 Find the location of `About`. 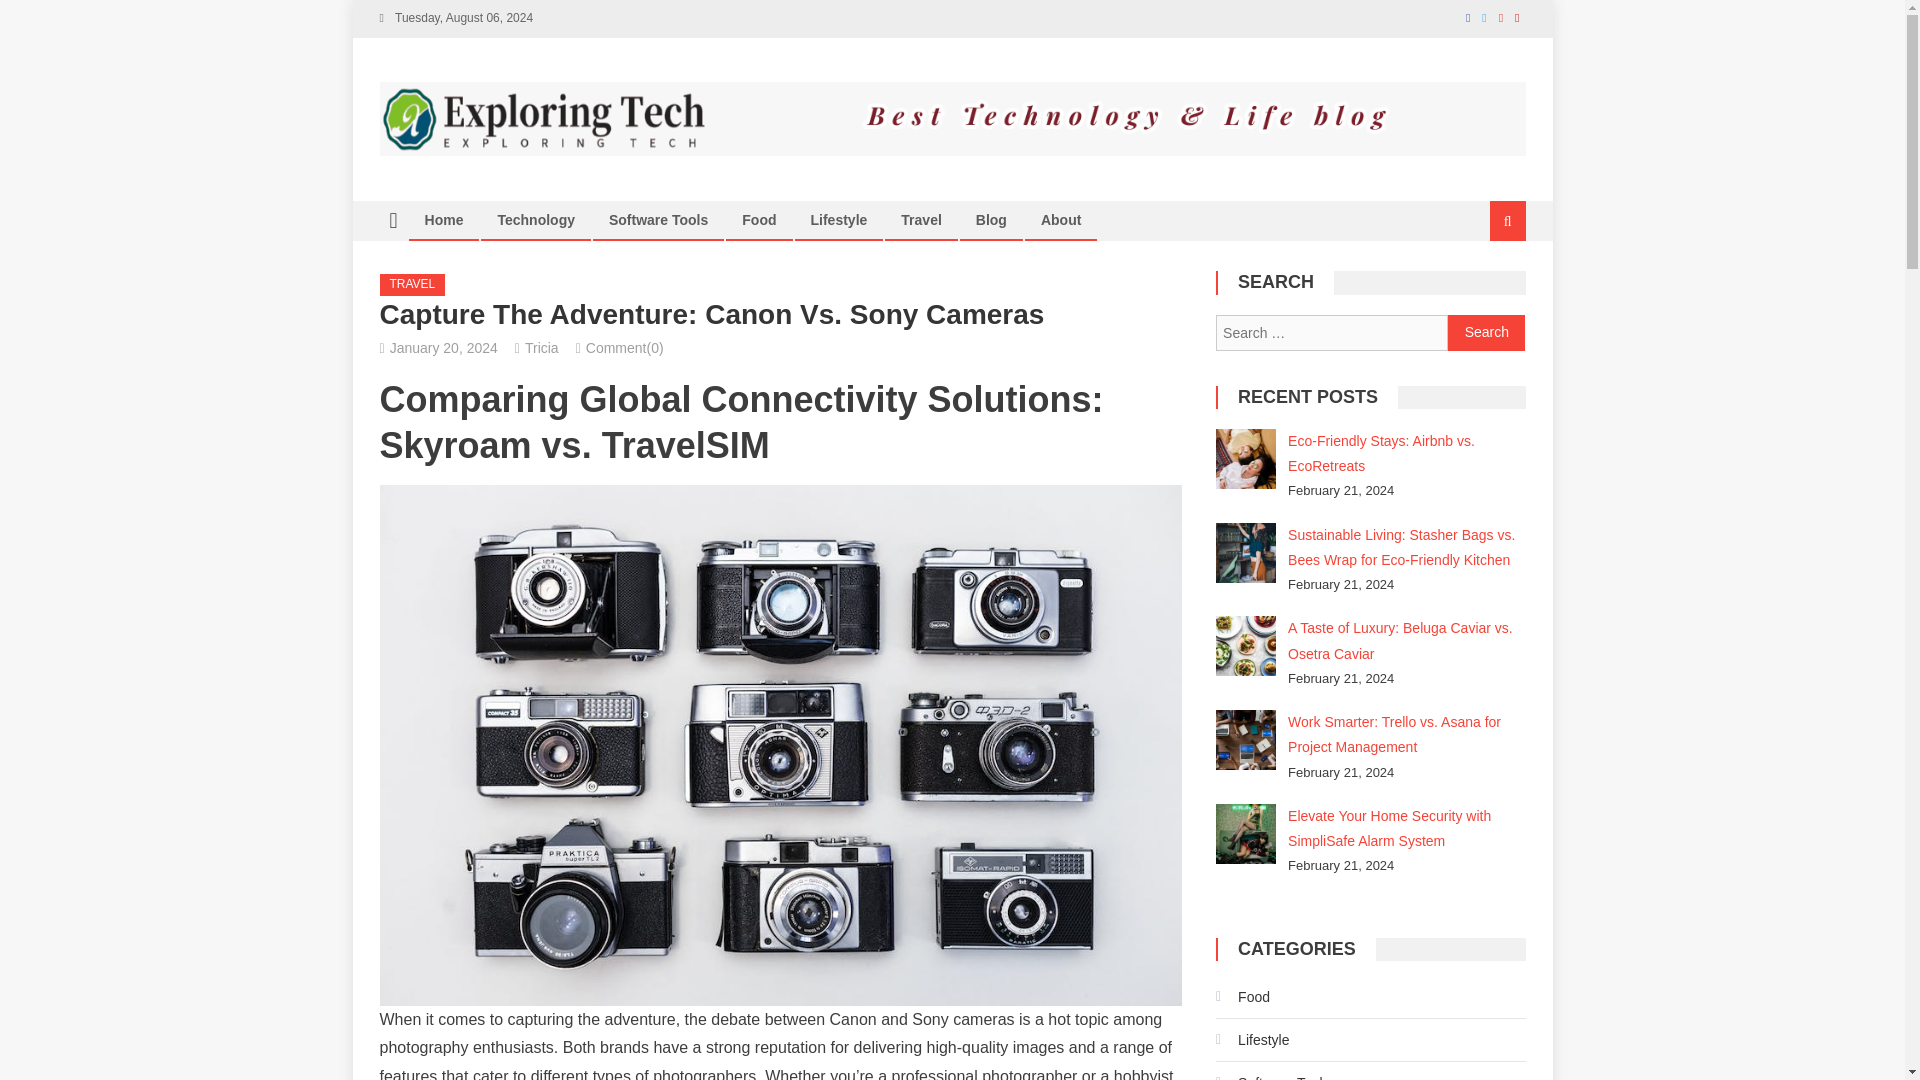

About is located at coordinates (1060, 219).